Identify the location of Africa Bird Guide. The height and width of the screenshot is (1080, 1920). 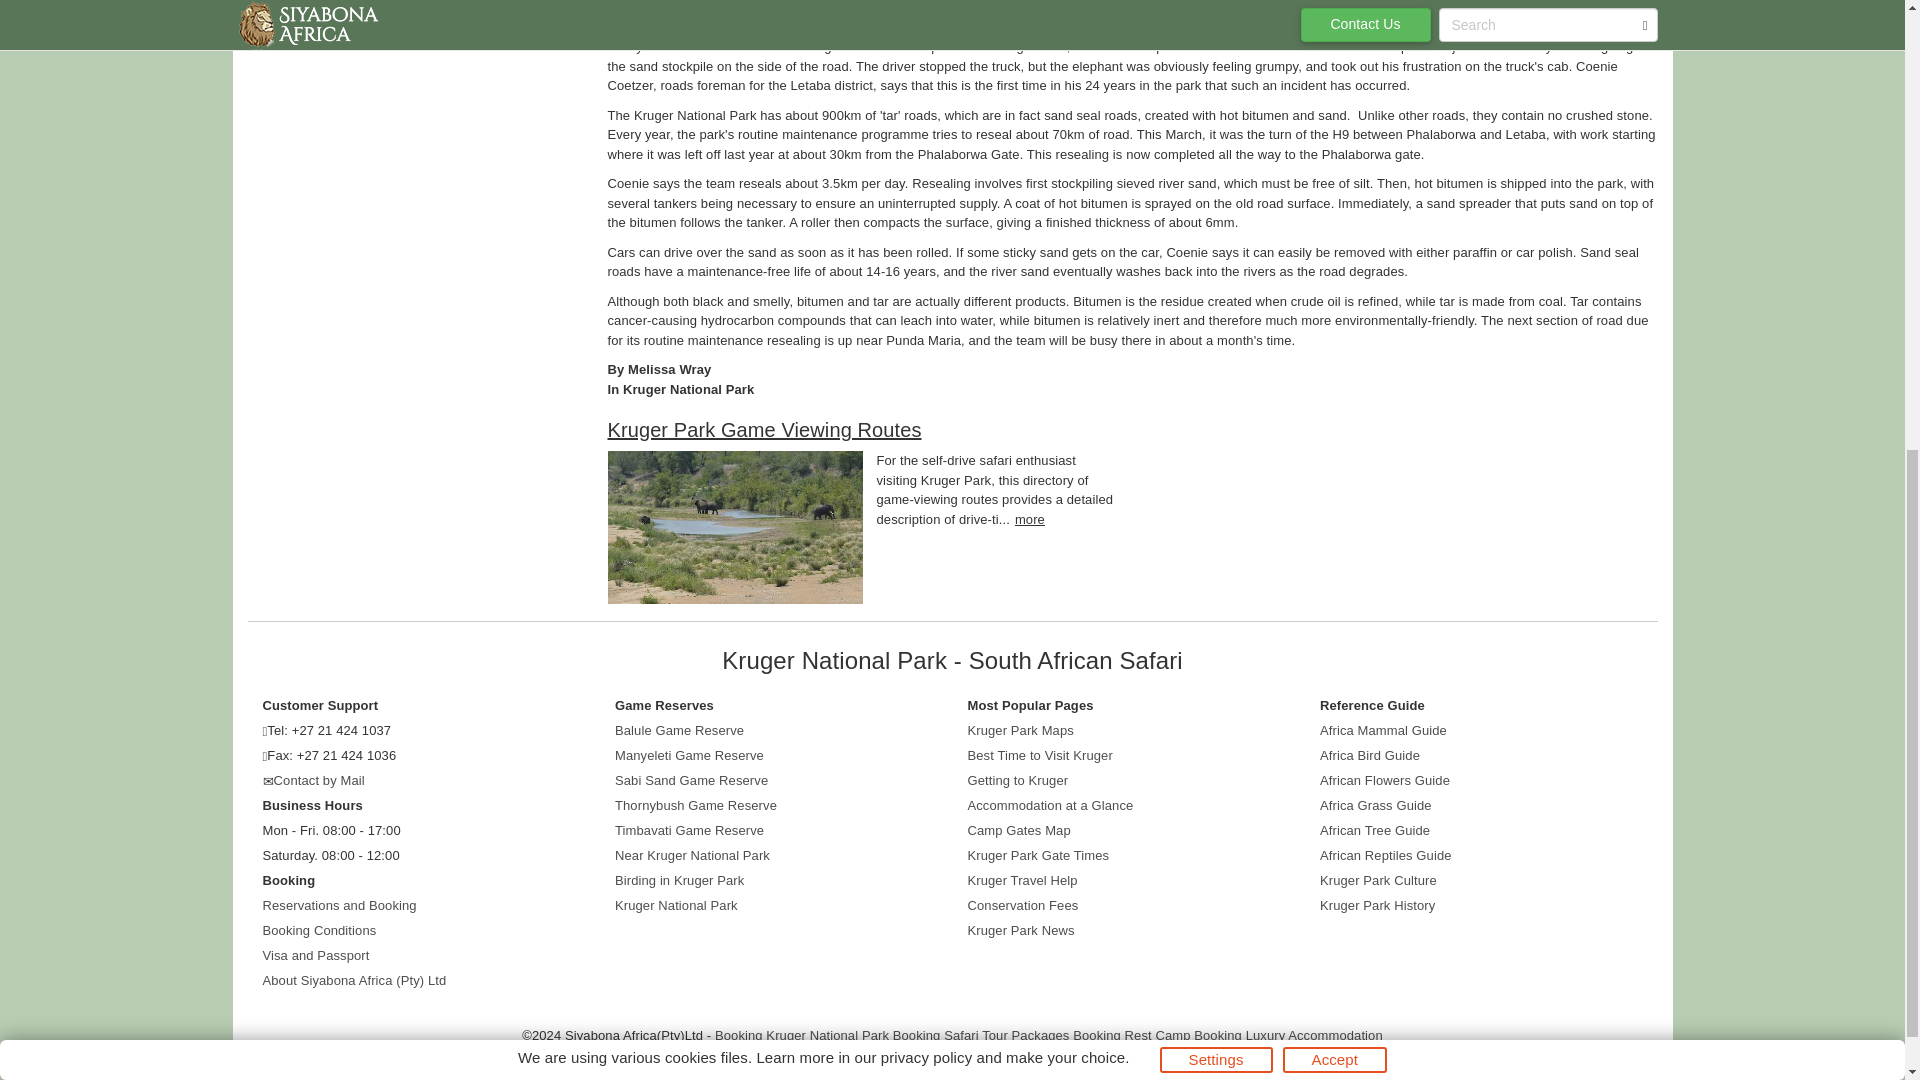
(1370, 755).